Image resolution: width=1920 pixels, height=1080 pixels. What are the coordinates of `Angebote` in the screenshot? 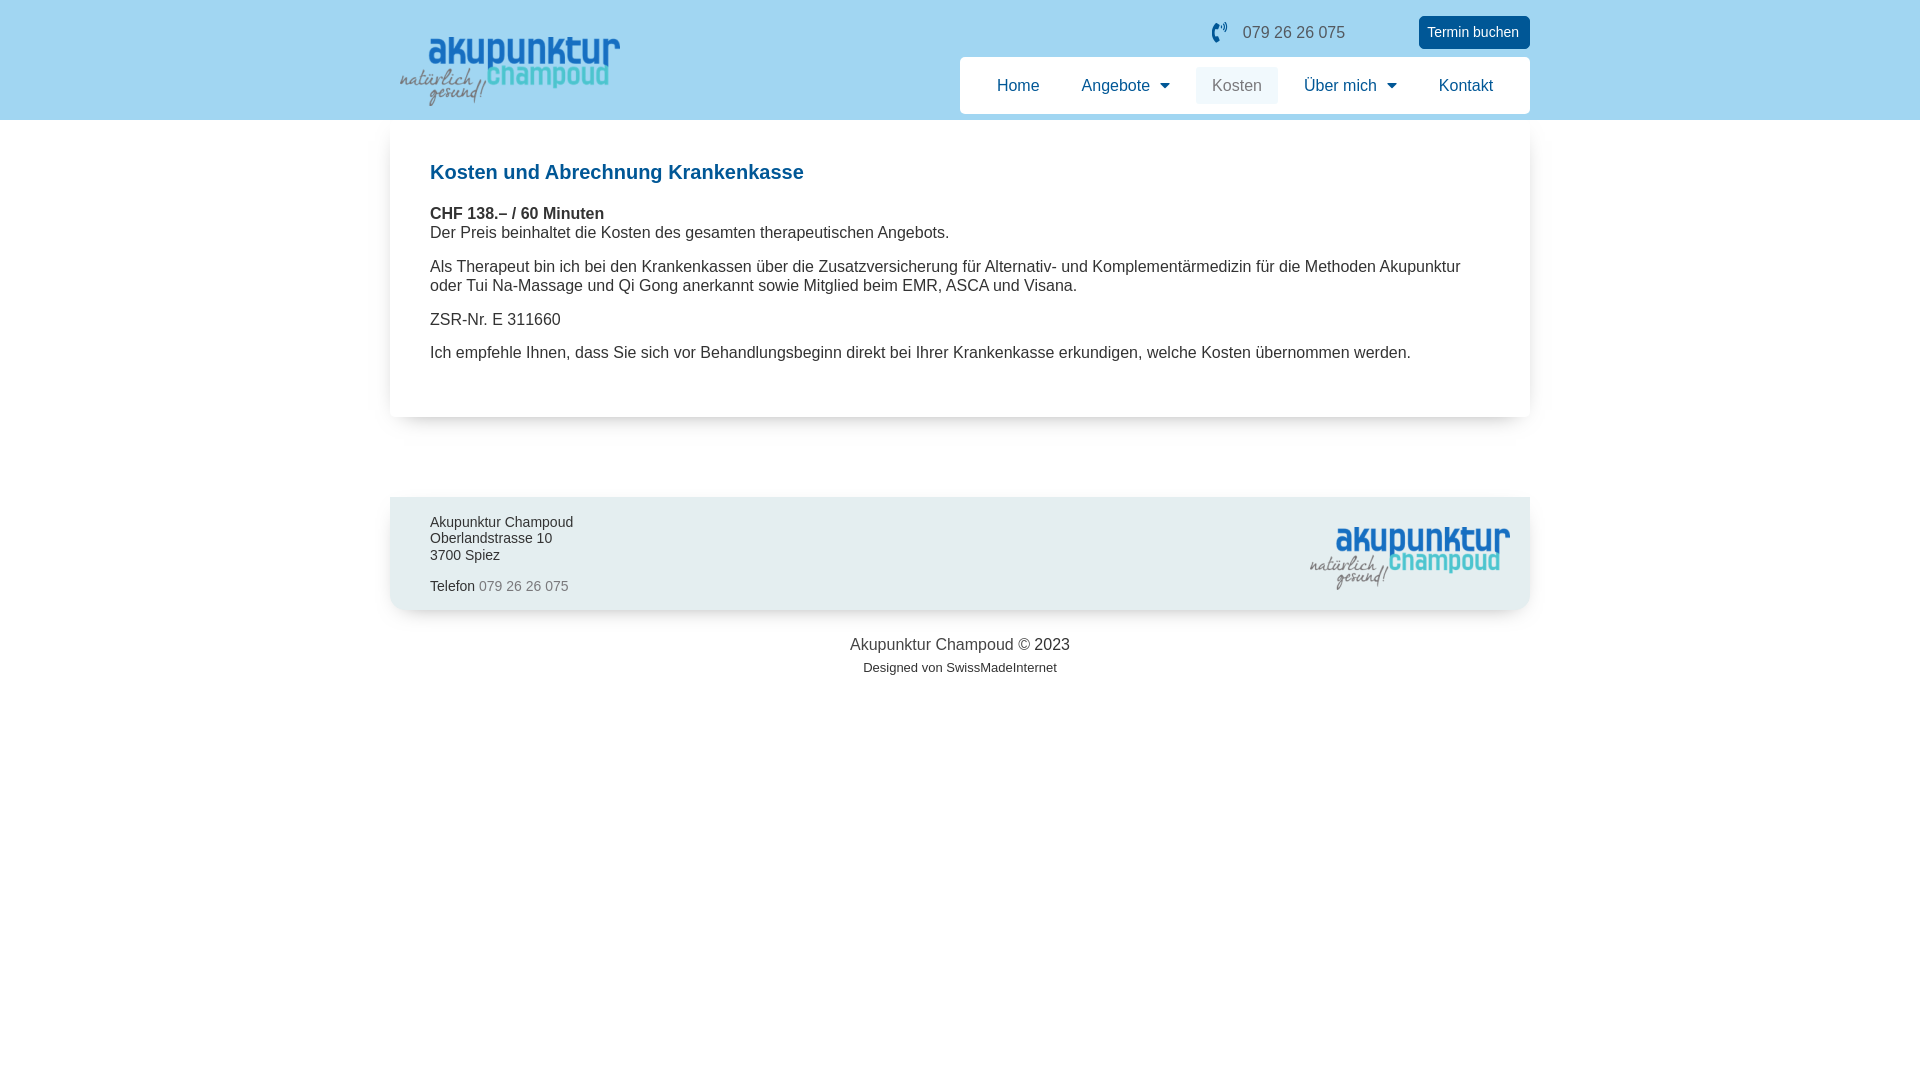 It's located at (1126, 86).